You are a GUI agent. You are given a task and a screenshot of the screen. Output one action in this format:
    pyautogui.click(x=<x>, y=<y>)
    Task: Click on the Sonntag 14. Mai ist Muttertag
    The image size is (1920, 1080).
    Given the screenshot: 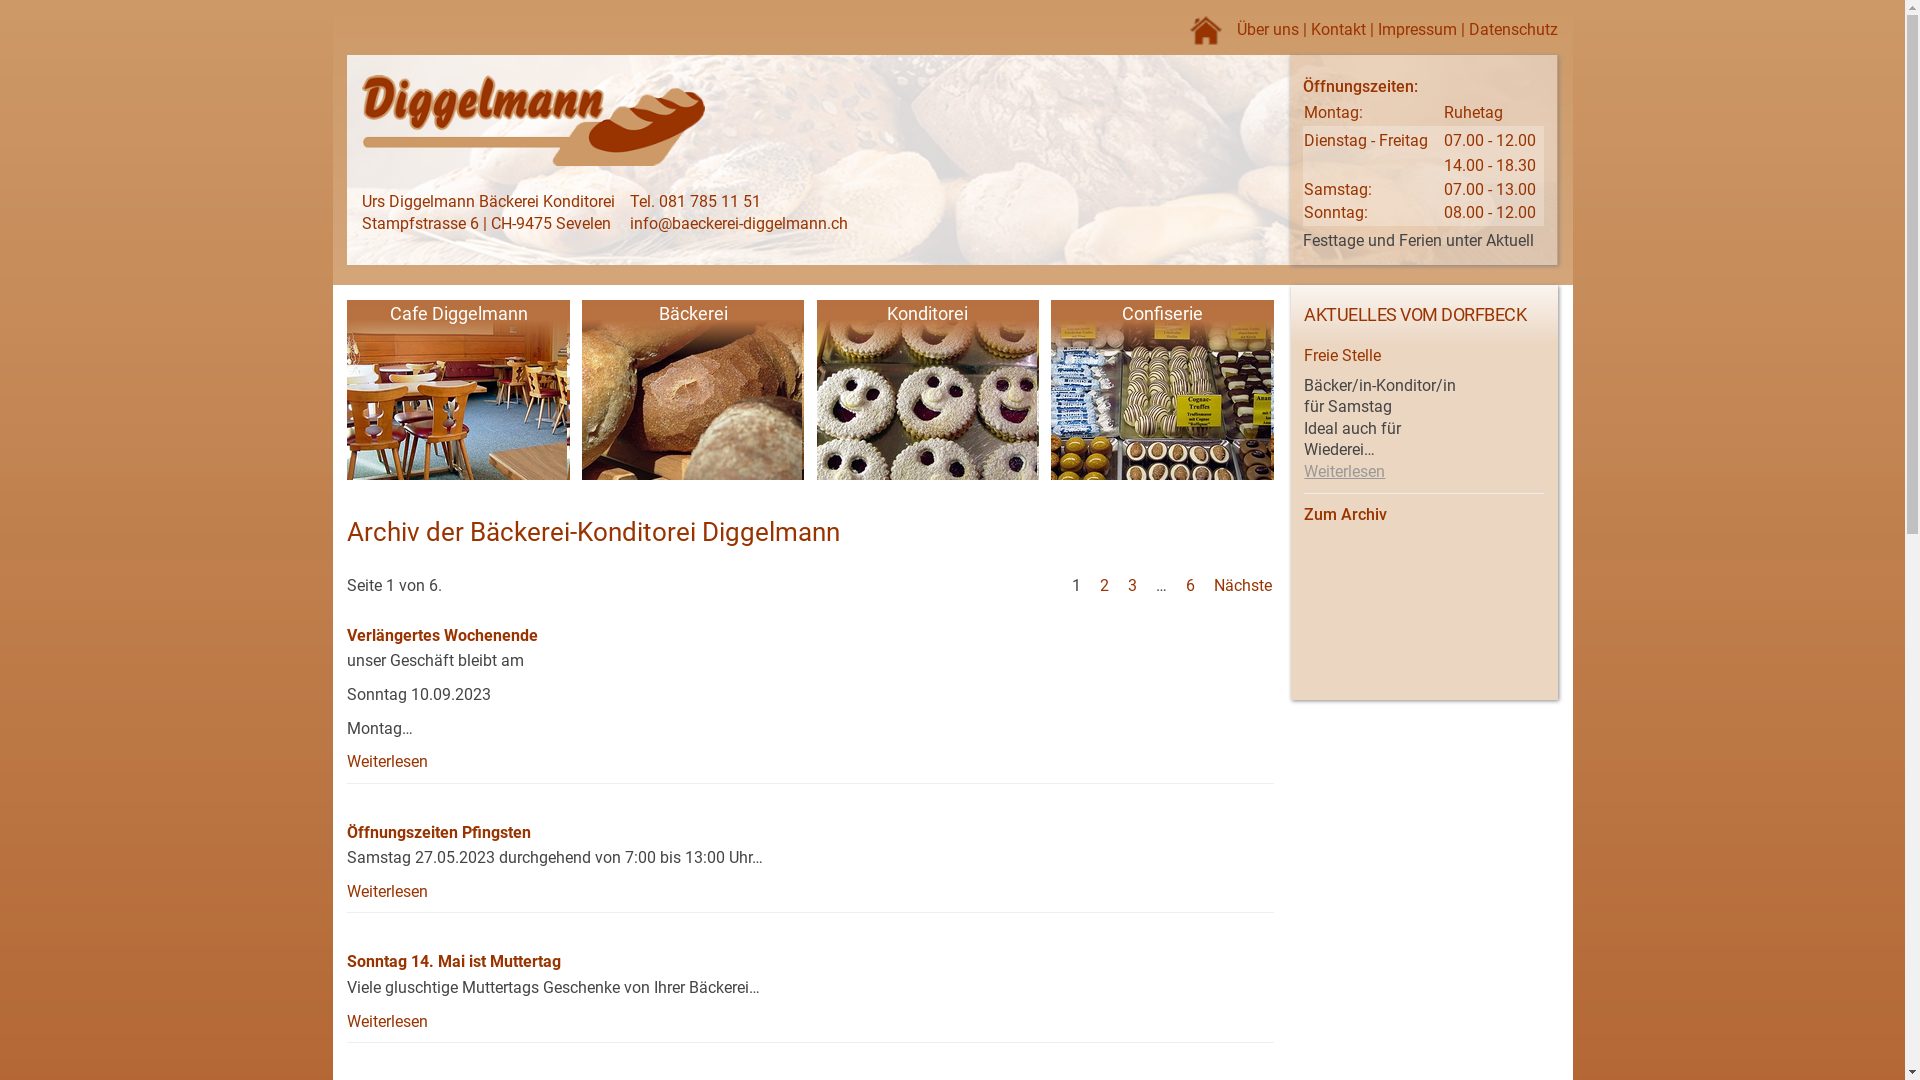 What is the action you would take?
    pyautogui.click(x=454, y=962)
    